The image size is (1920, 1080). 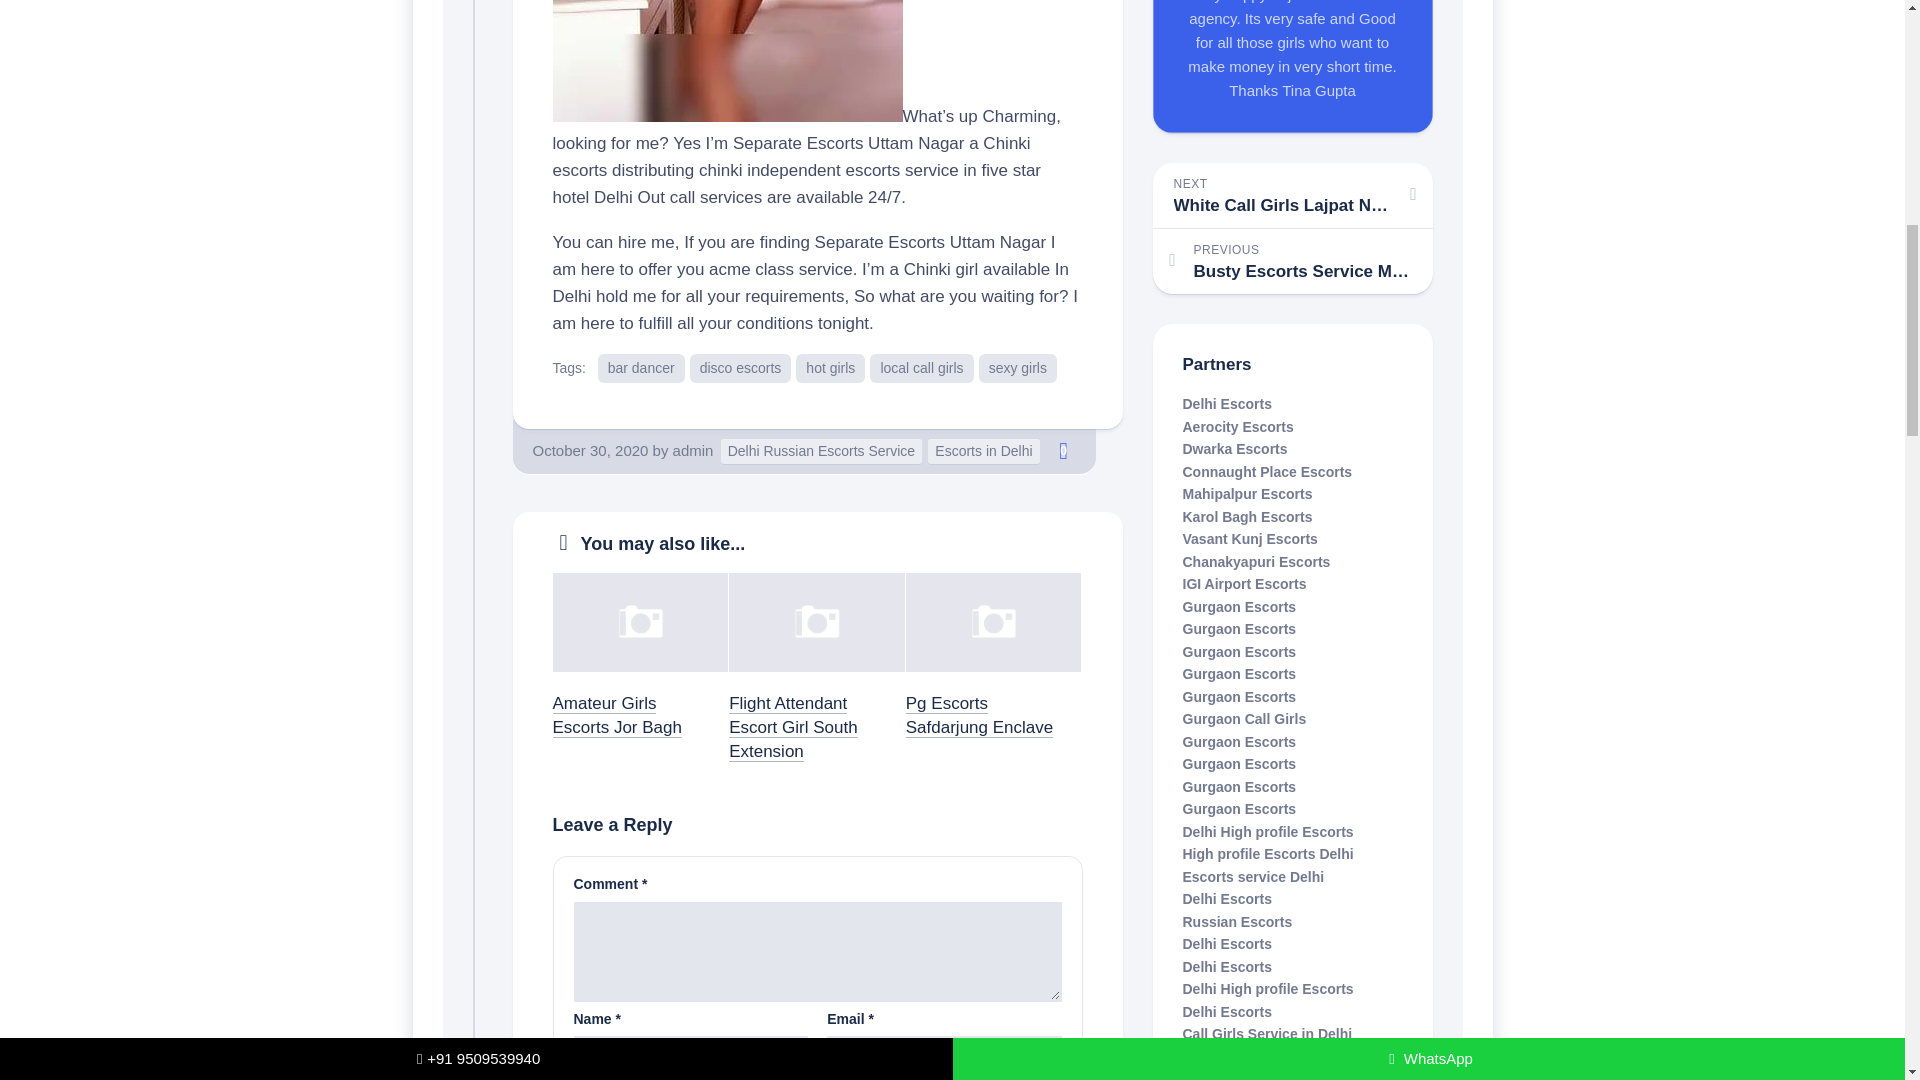 I want to click on Posts by admin, so click(x=616, y=715).